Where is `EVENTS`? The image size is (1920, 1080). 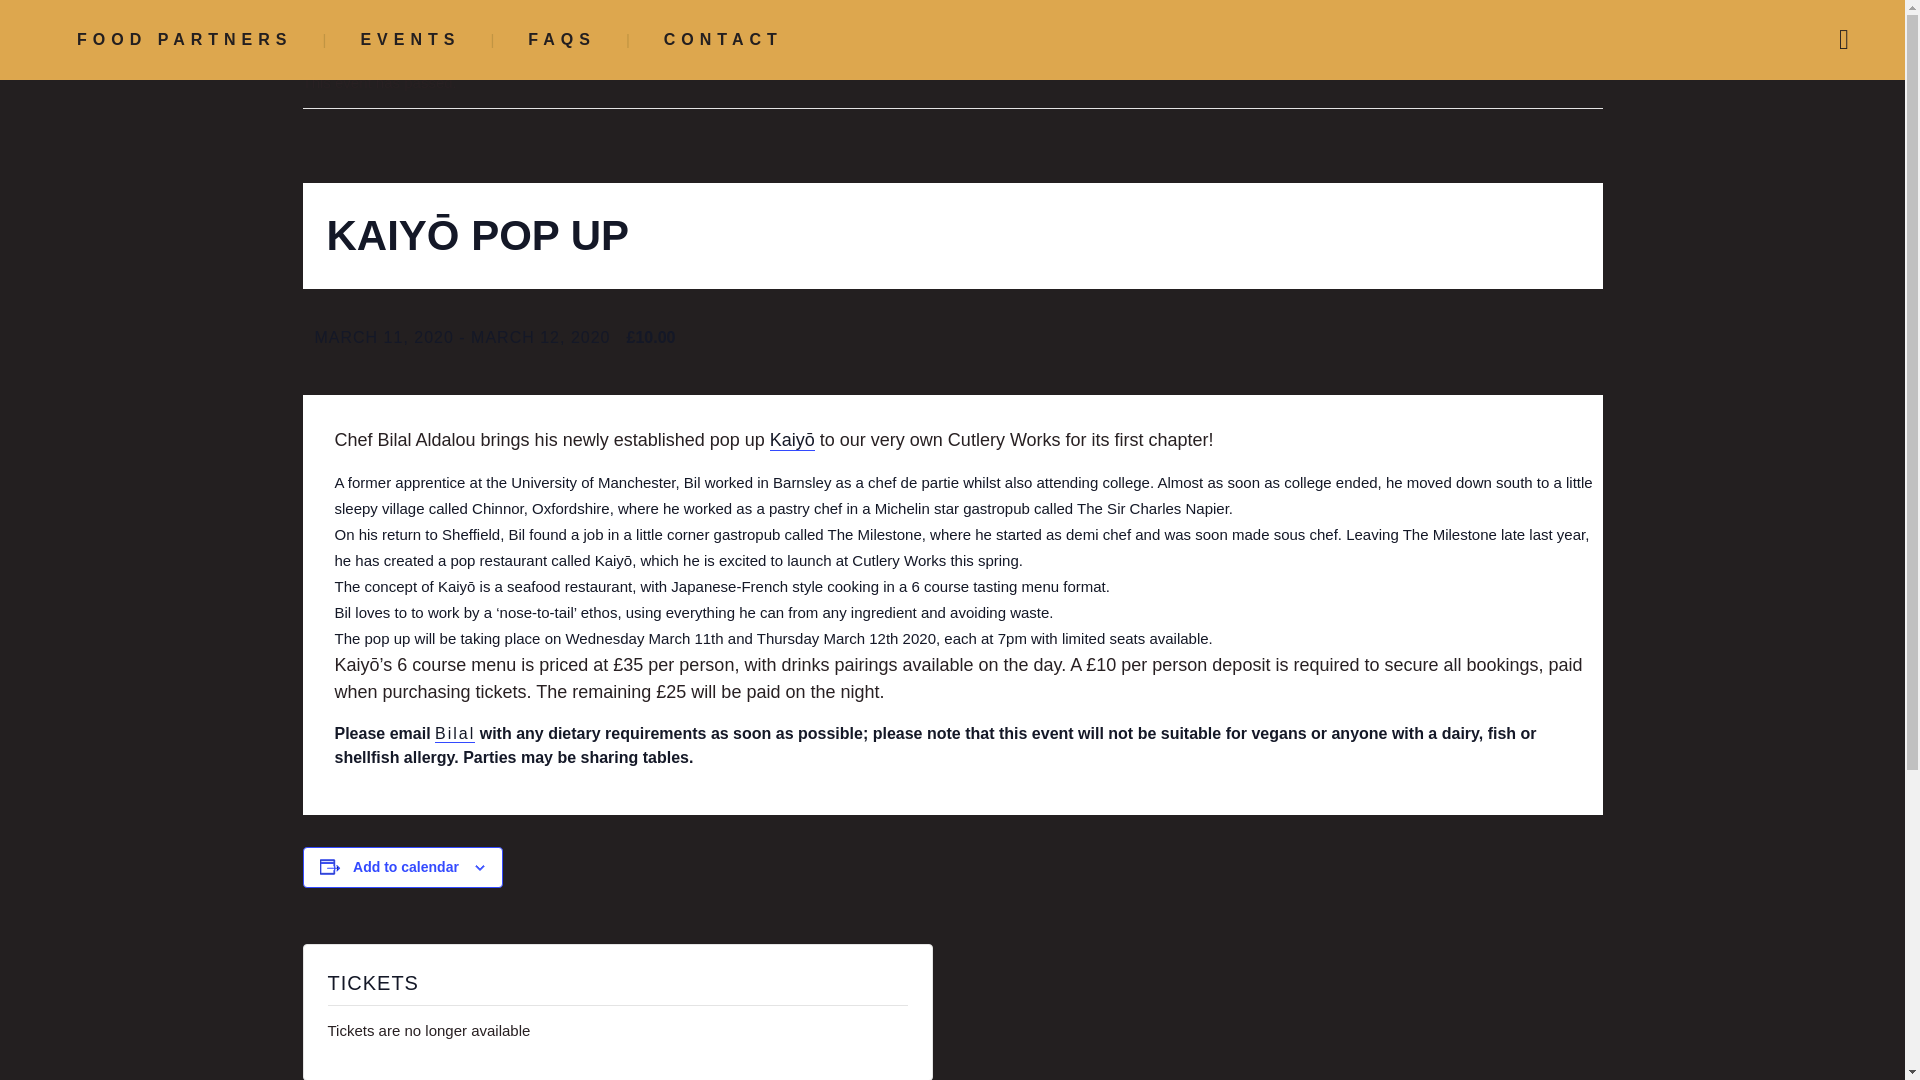
EVENTS is located at coordinates (410, 40).